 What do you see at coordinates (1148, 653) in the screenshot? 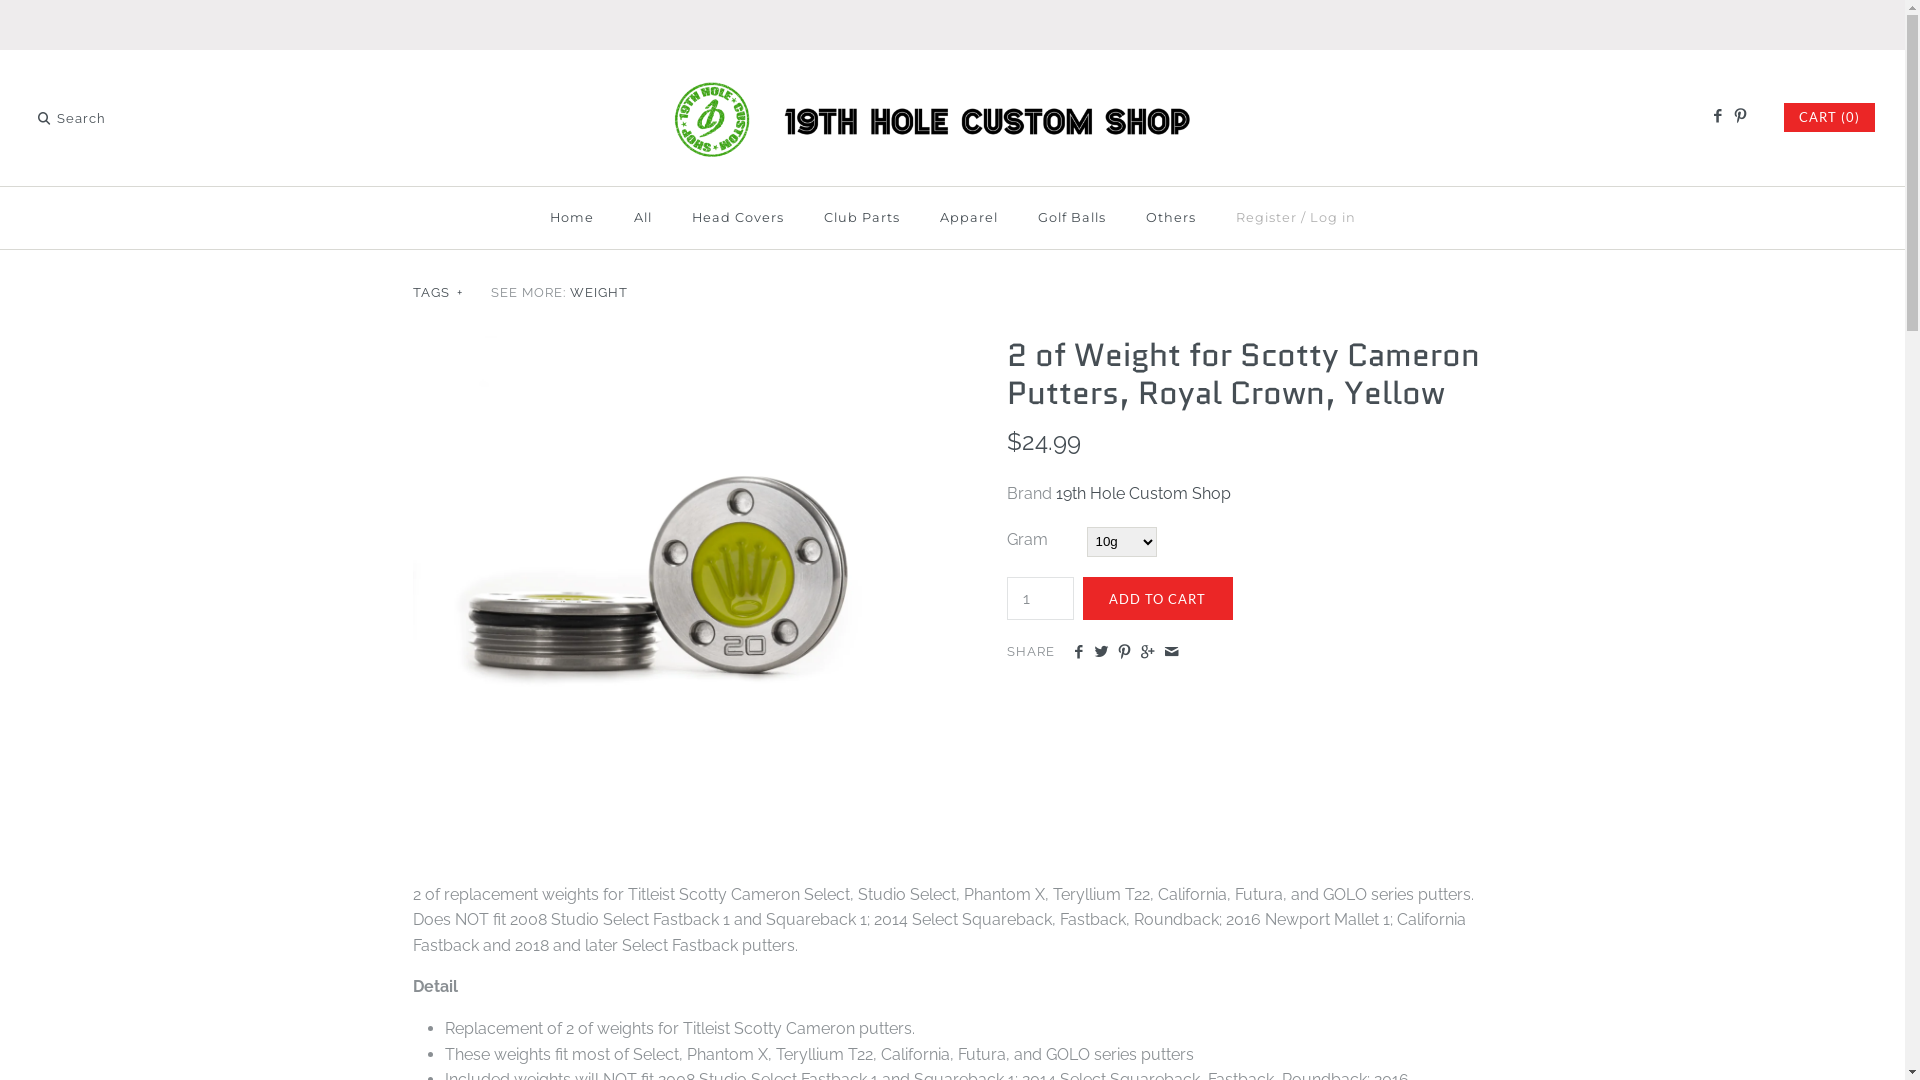
I see `Share on Google+` at bounding box center [1148, 653].